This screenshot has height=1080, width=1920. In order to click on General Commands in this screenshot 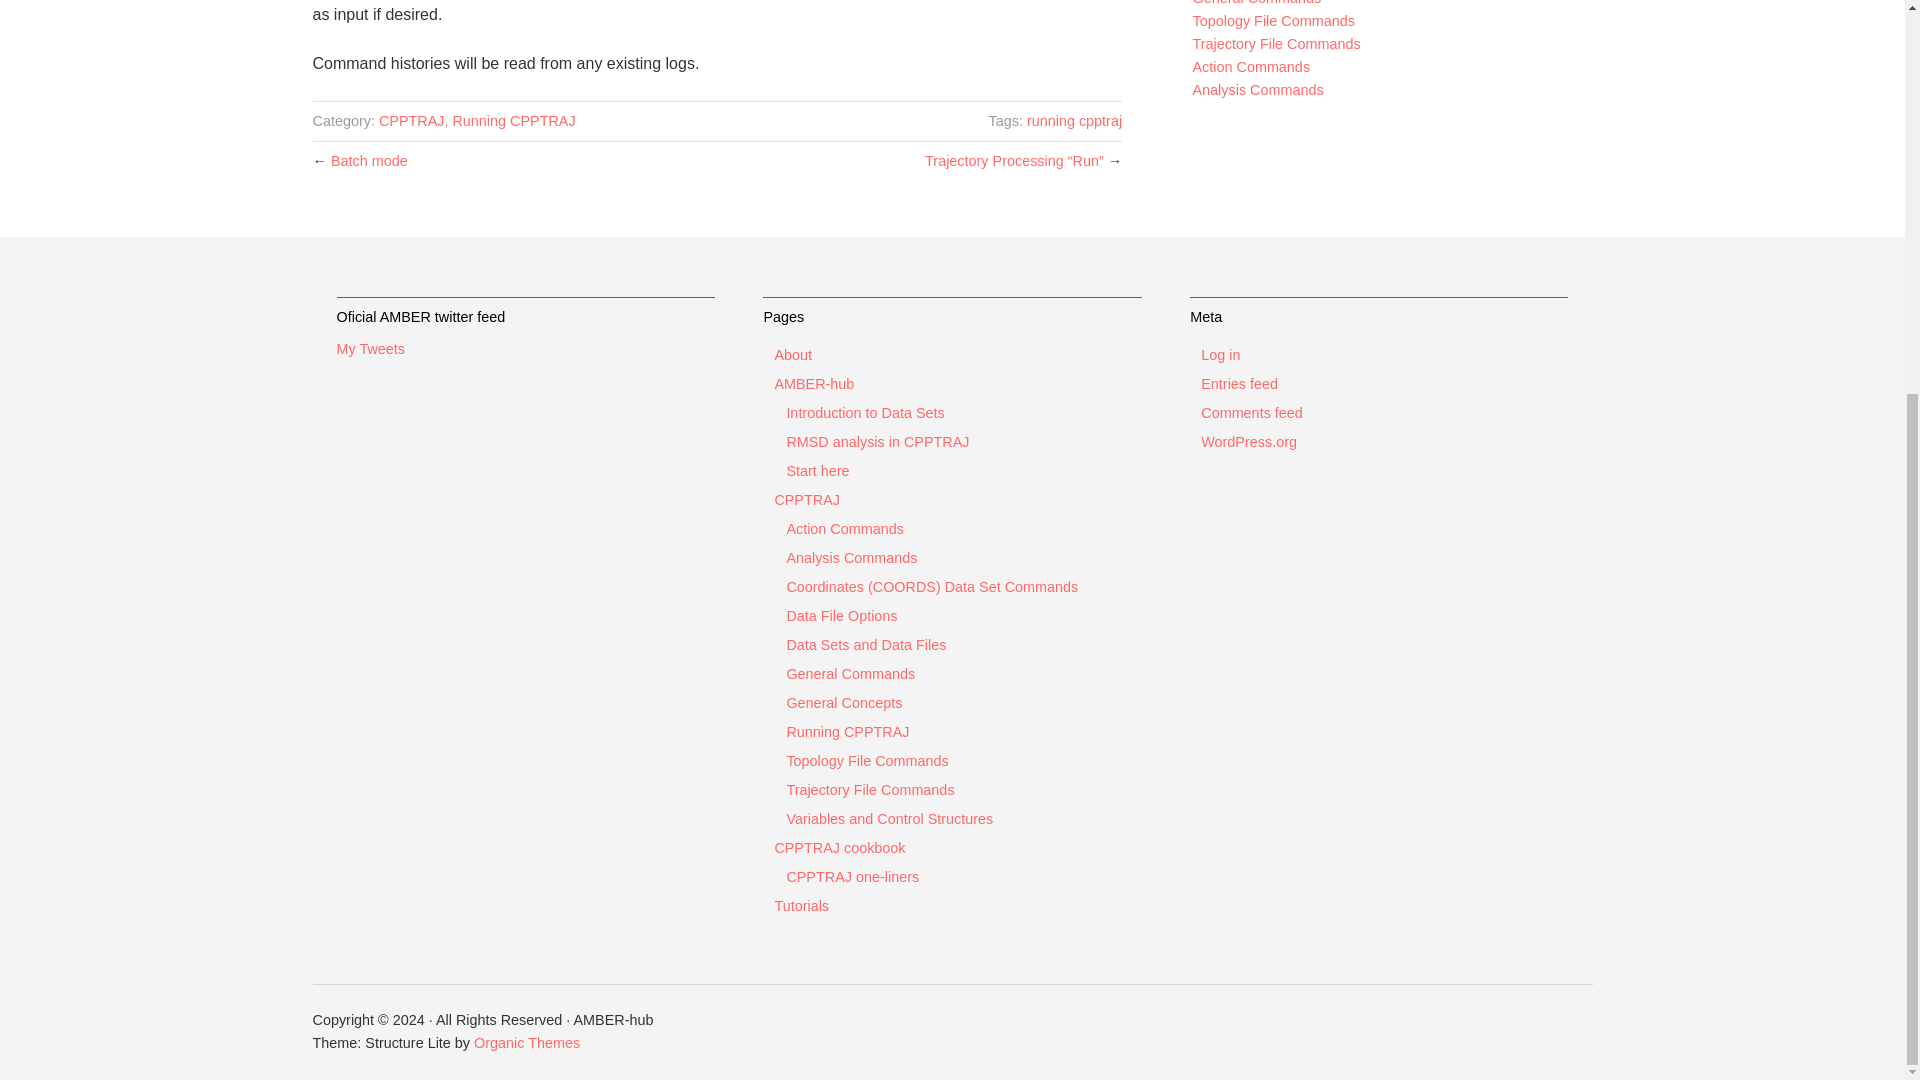, I will do `click(845, 674)`.